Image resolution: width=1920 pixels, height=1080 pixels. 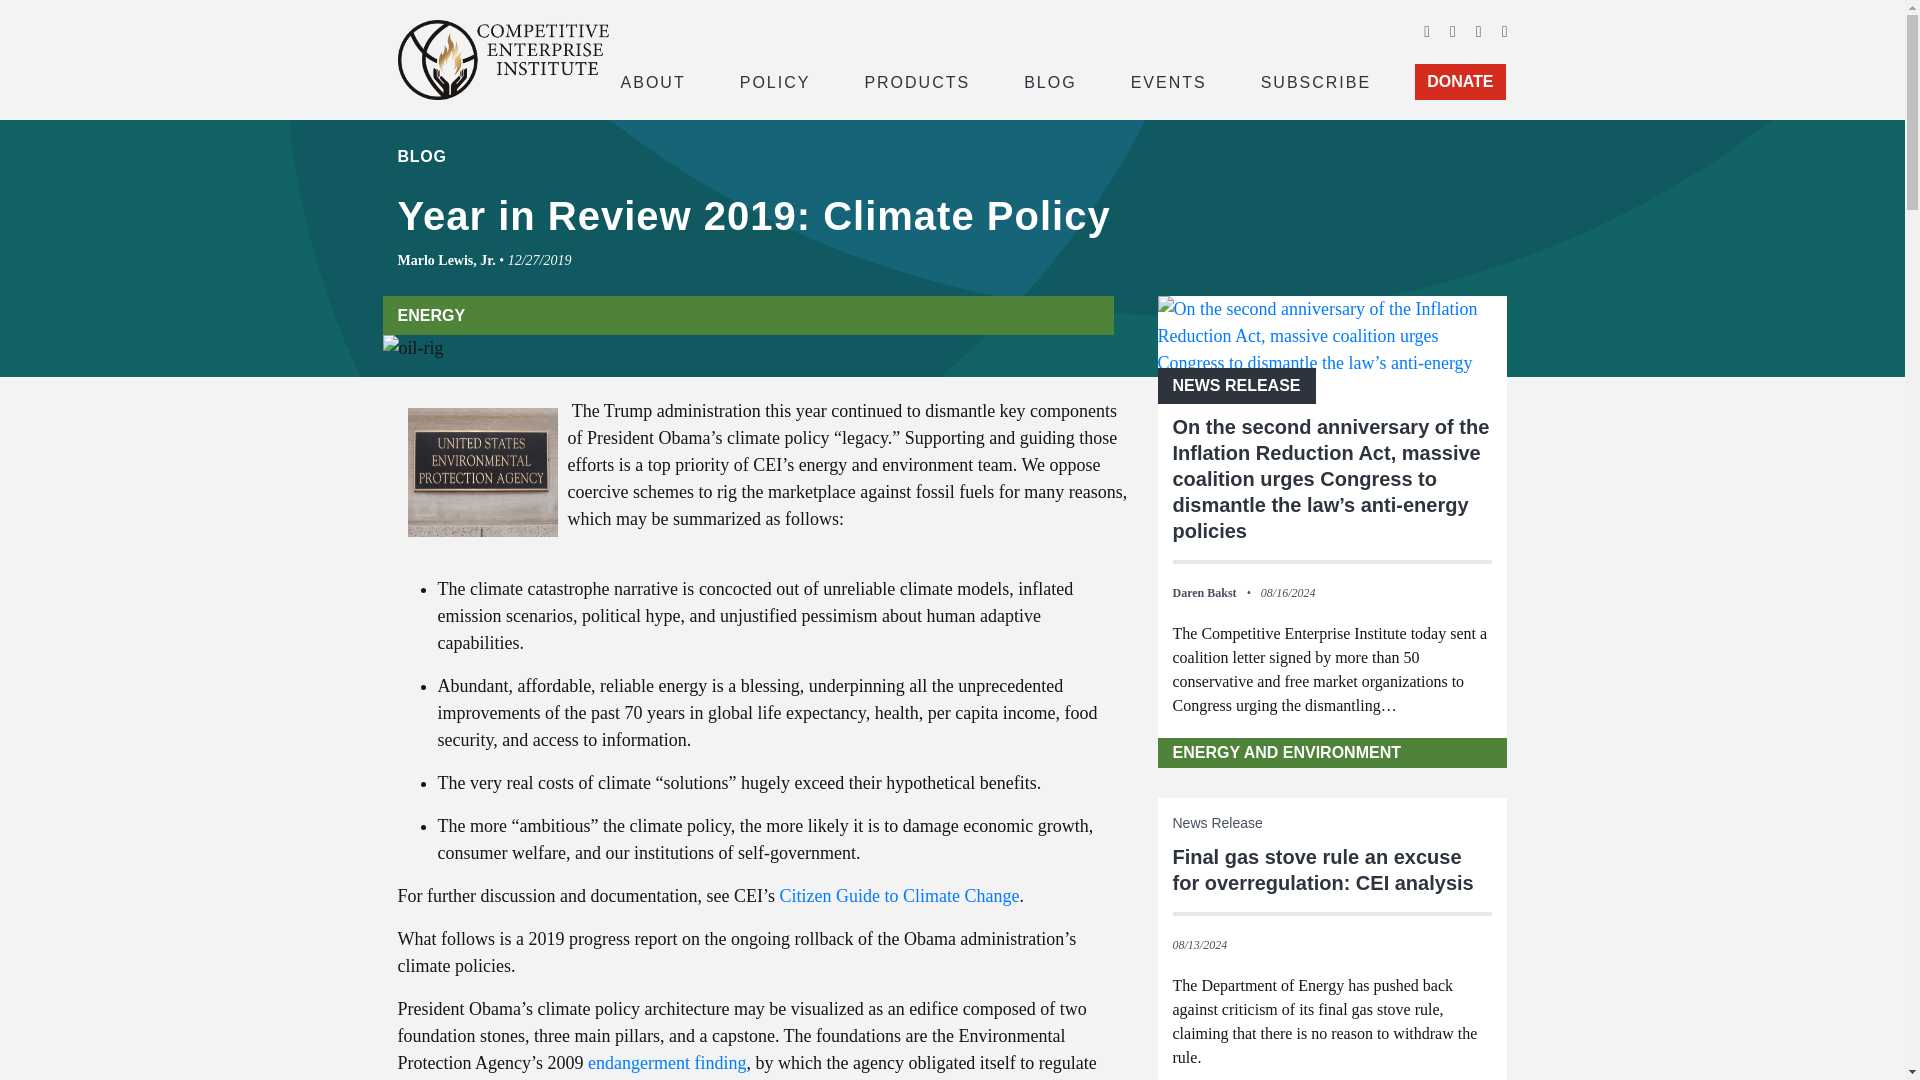 What do you see at coordinates (1460, 82) in the screenshot?
I see `DONATE` at bounding box center [1460, 82].